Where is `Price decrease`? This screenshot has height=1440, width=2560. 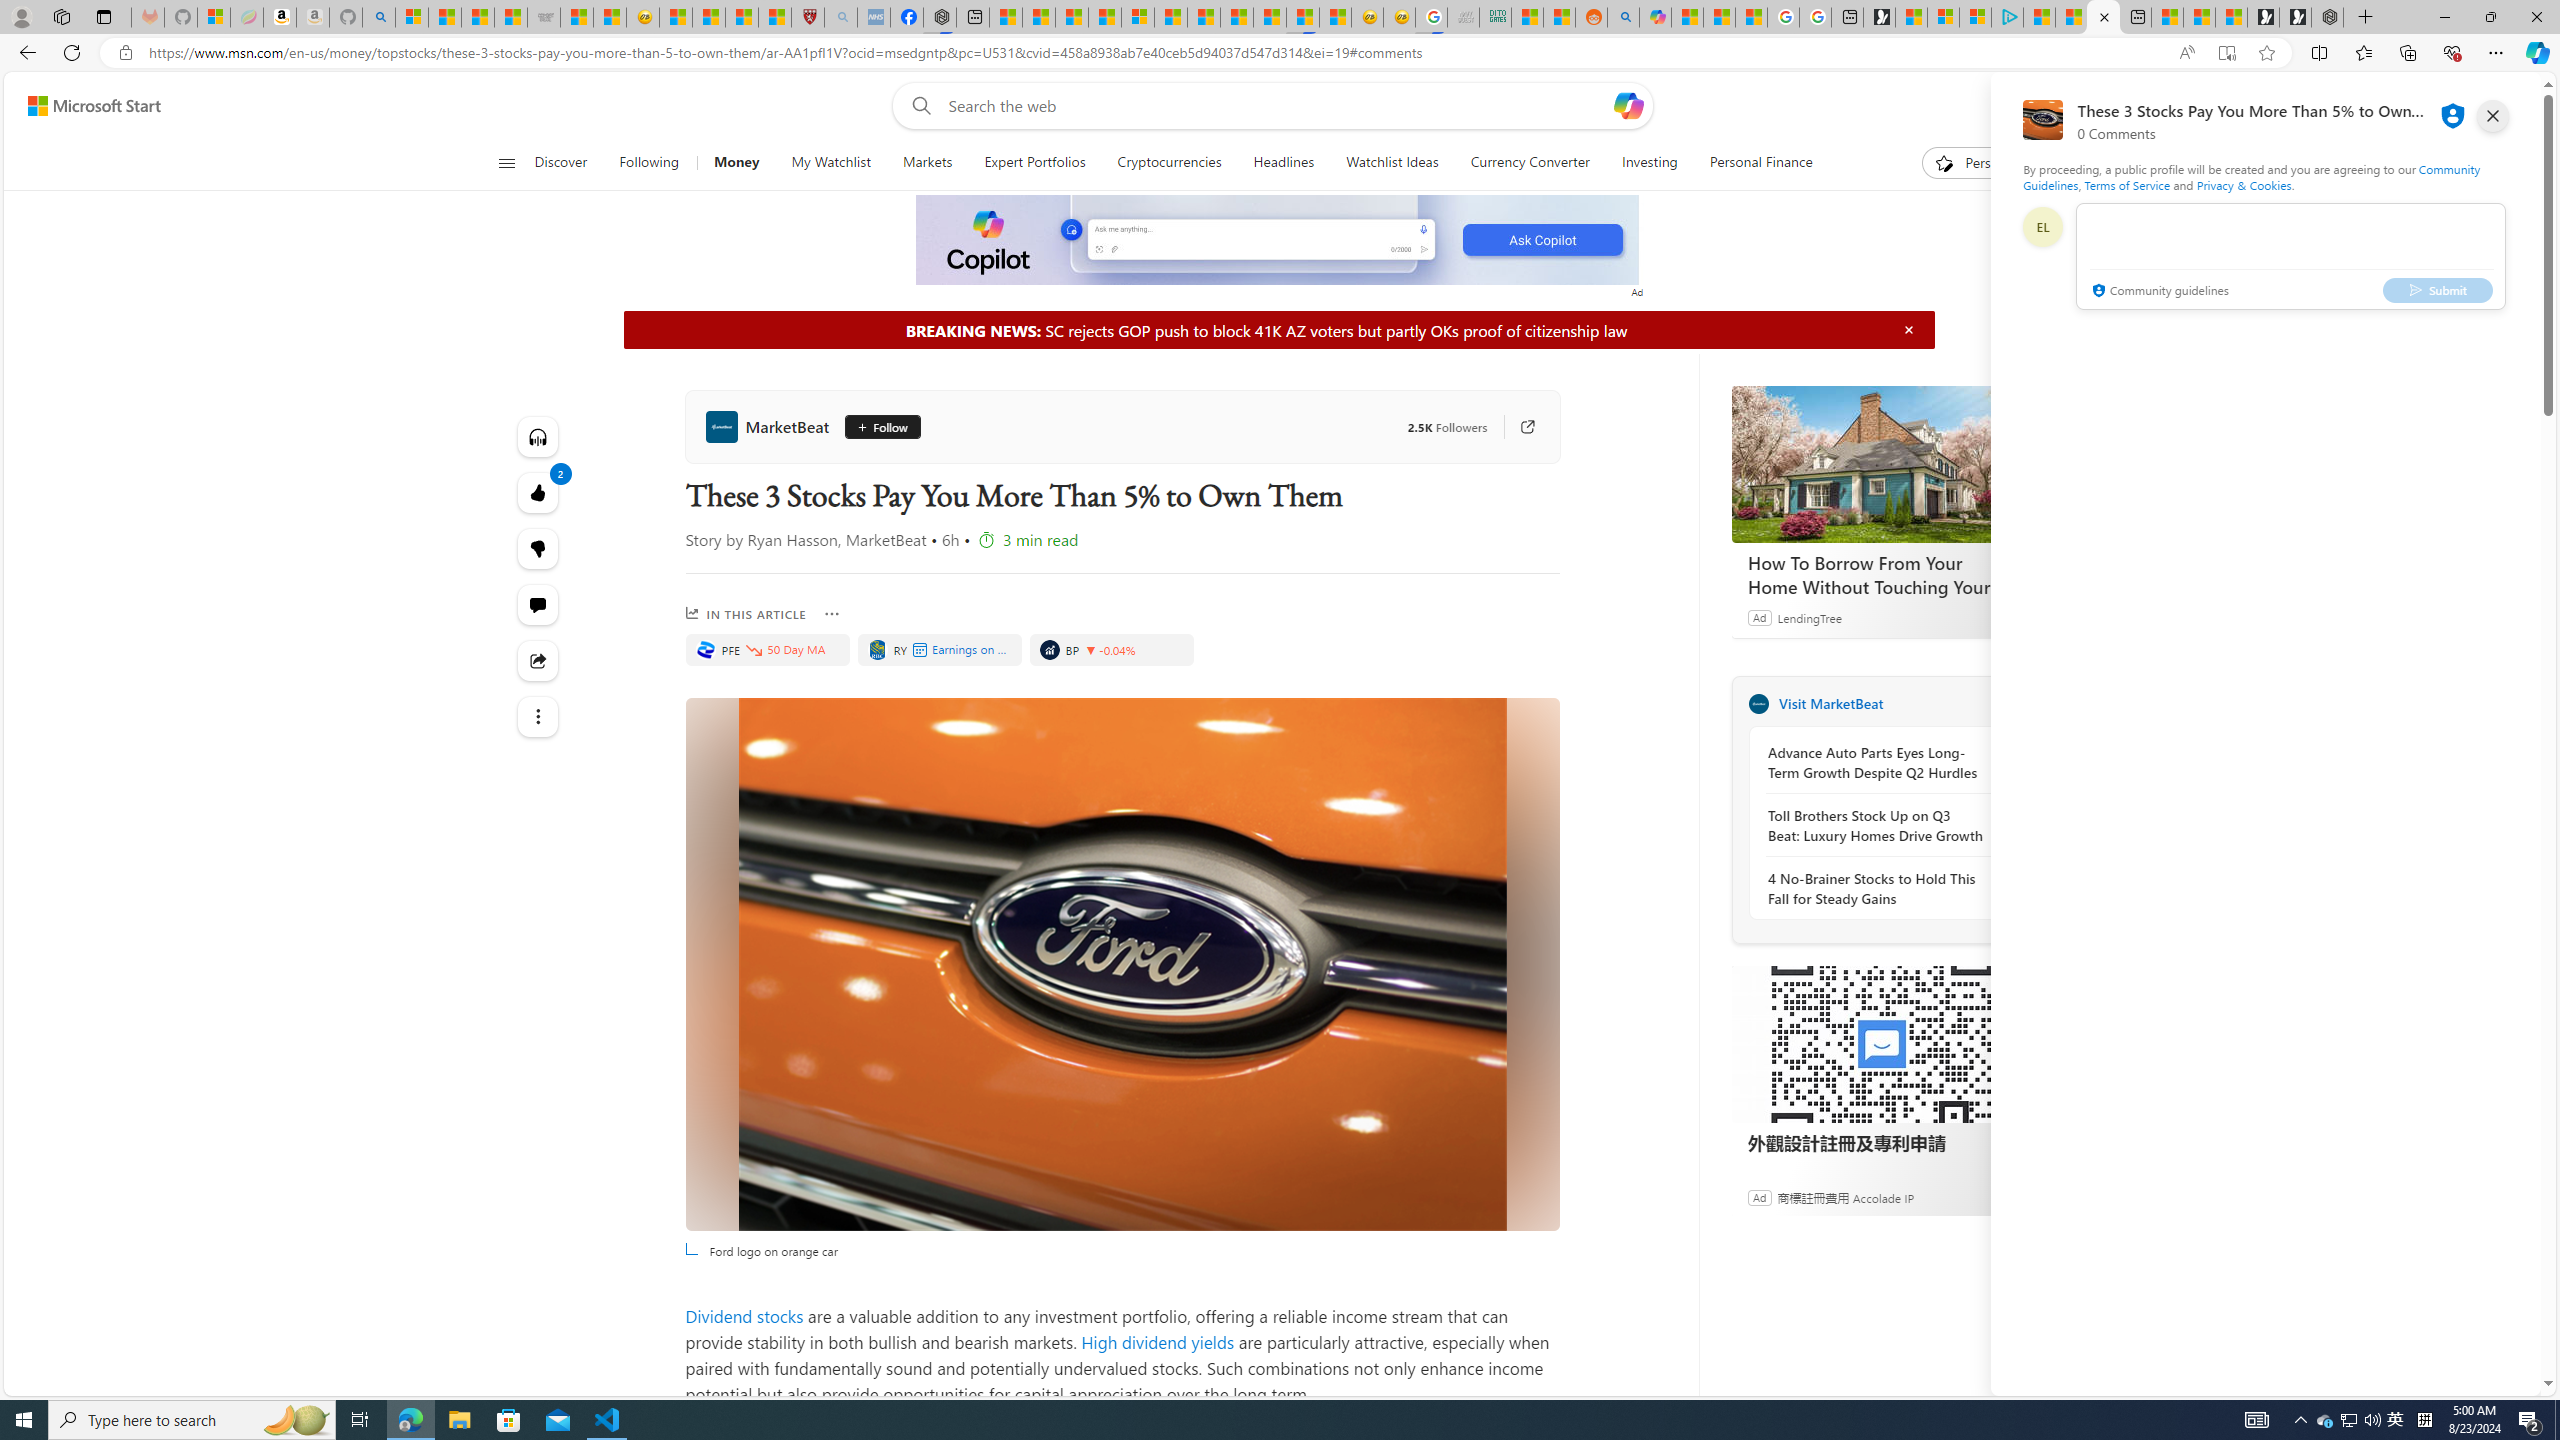 Price decrease is located at coordinates (1092, 650).